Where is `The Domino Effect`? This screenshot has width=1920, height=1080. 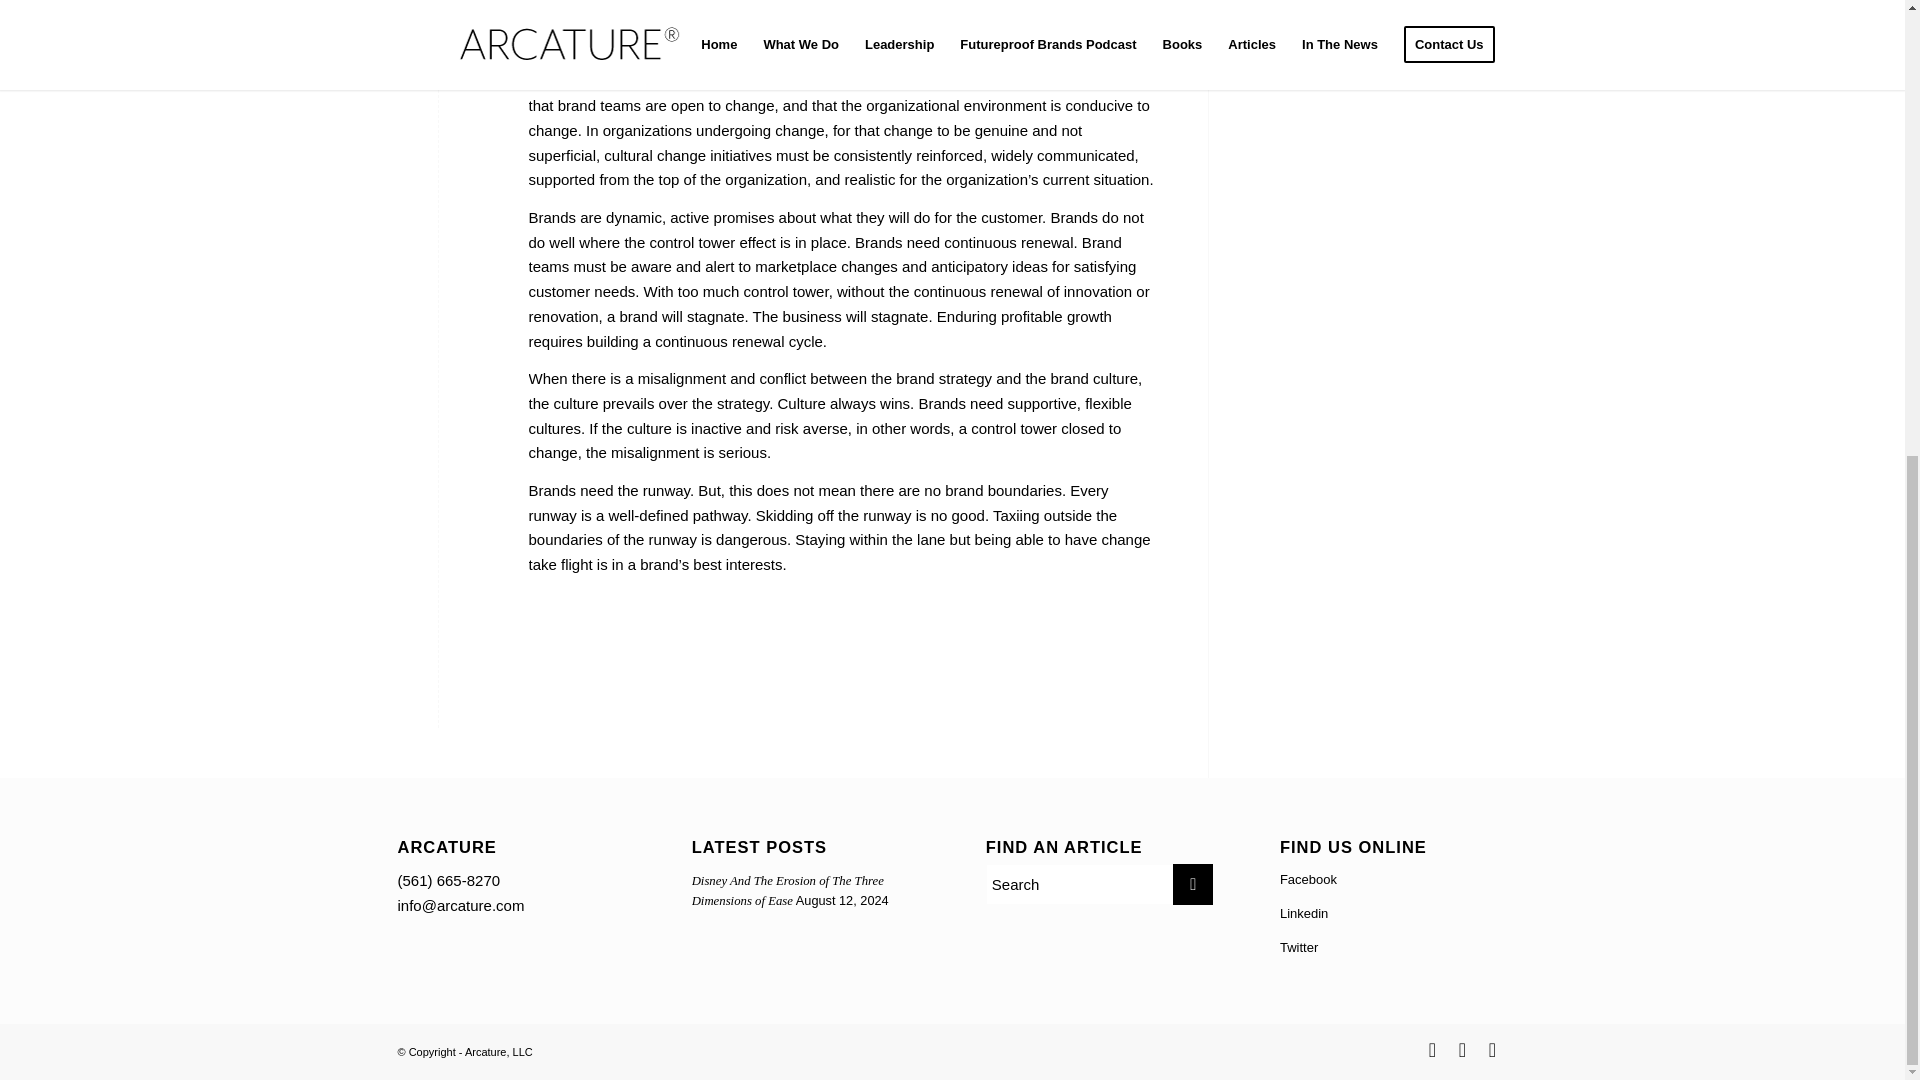 The Domino Effect is located at coordinates (1394, 948).